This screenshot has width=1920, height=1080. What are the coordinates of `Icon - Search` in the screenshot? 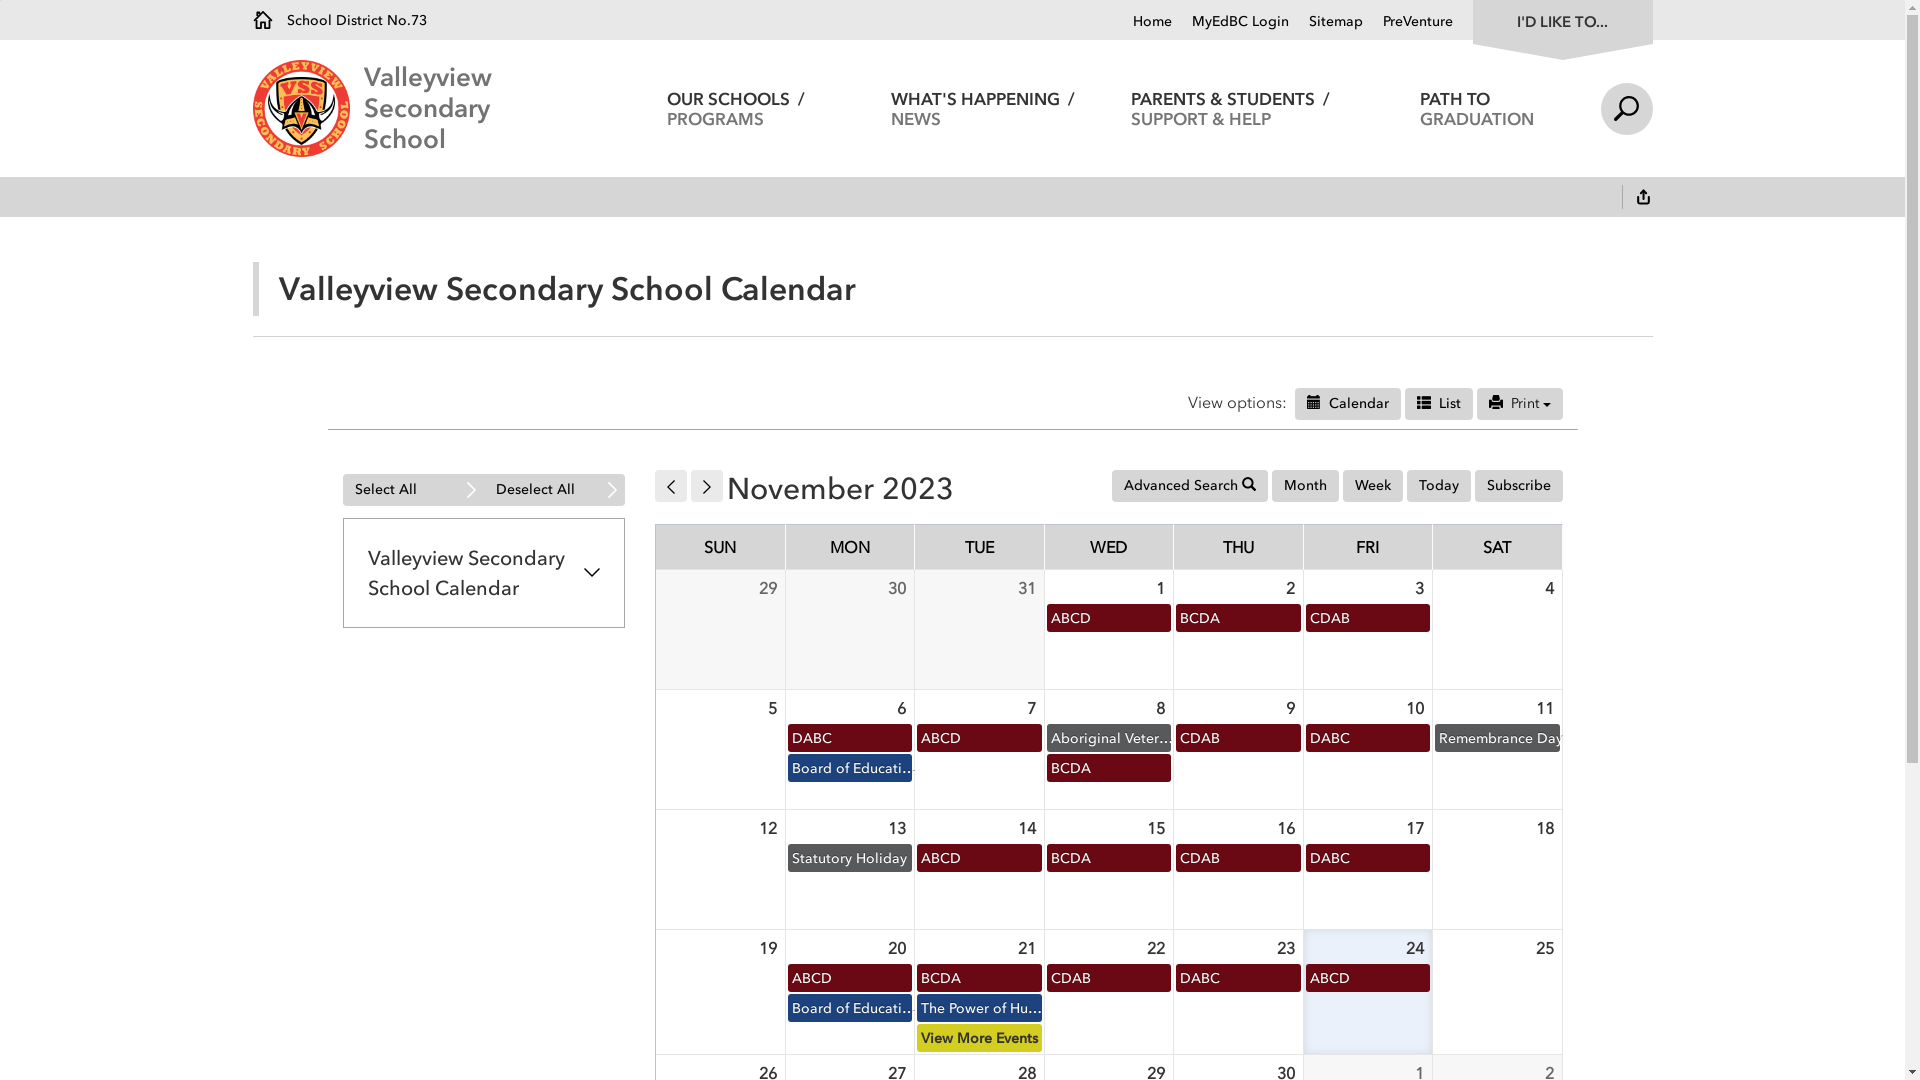 It's located at (1249, 484).